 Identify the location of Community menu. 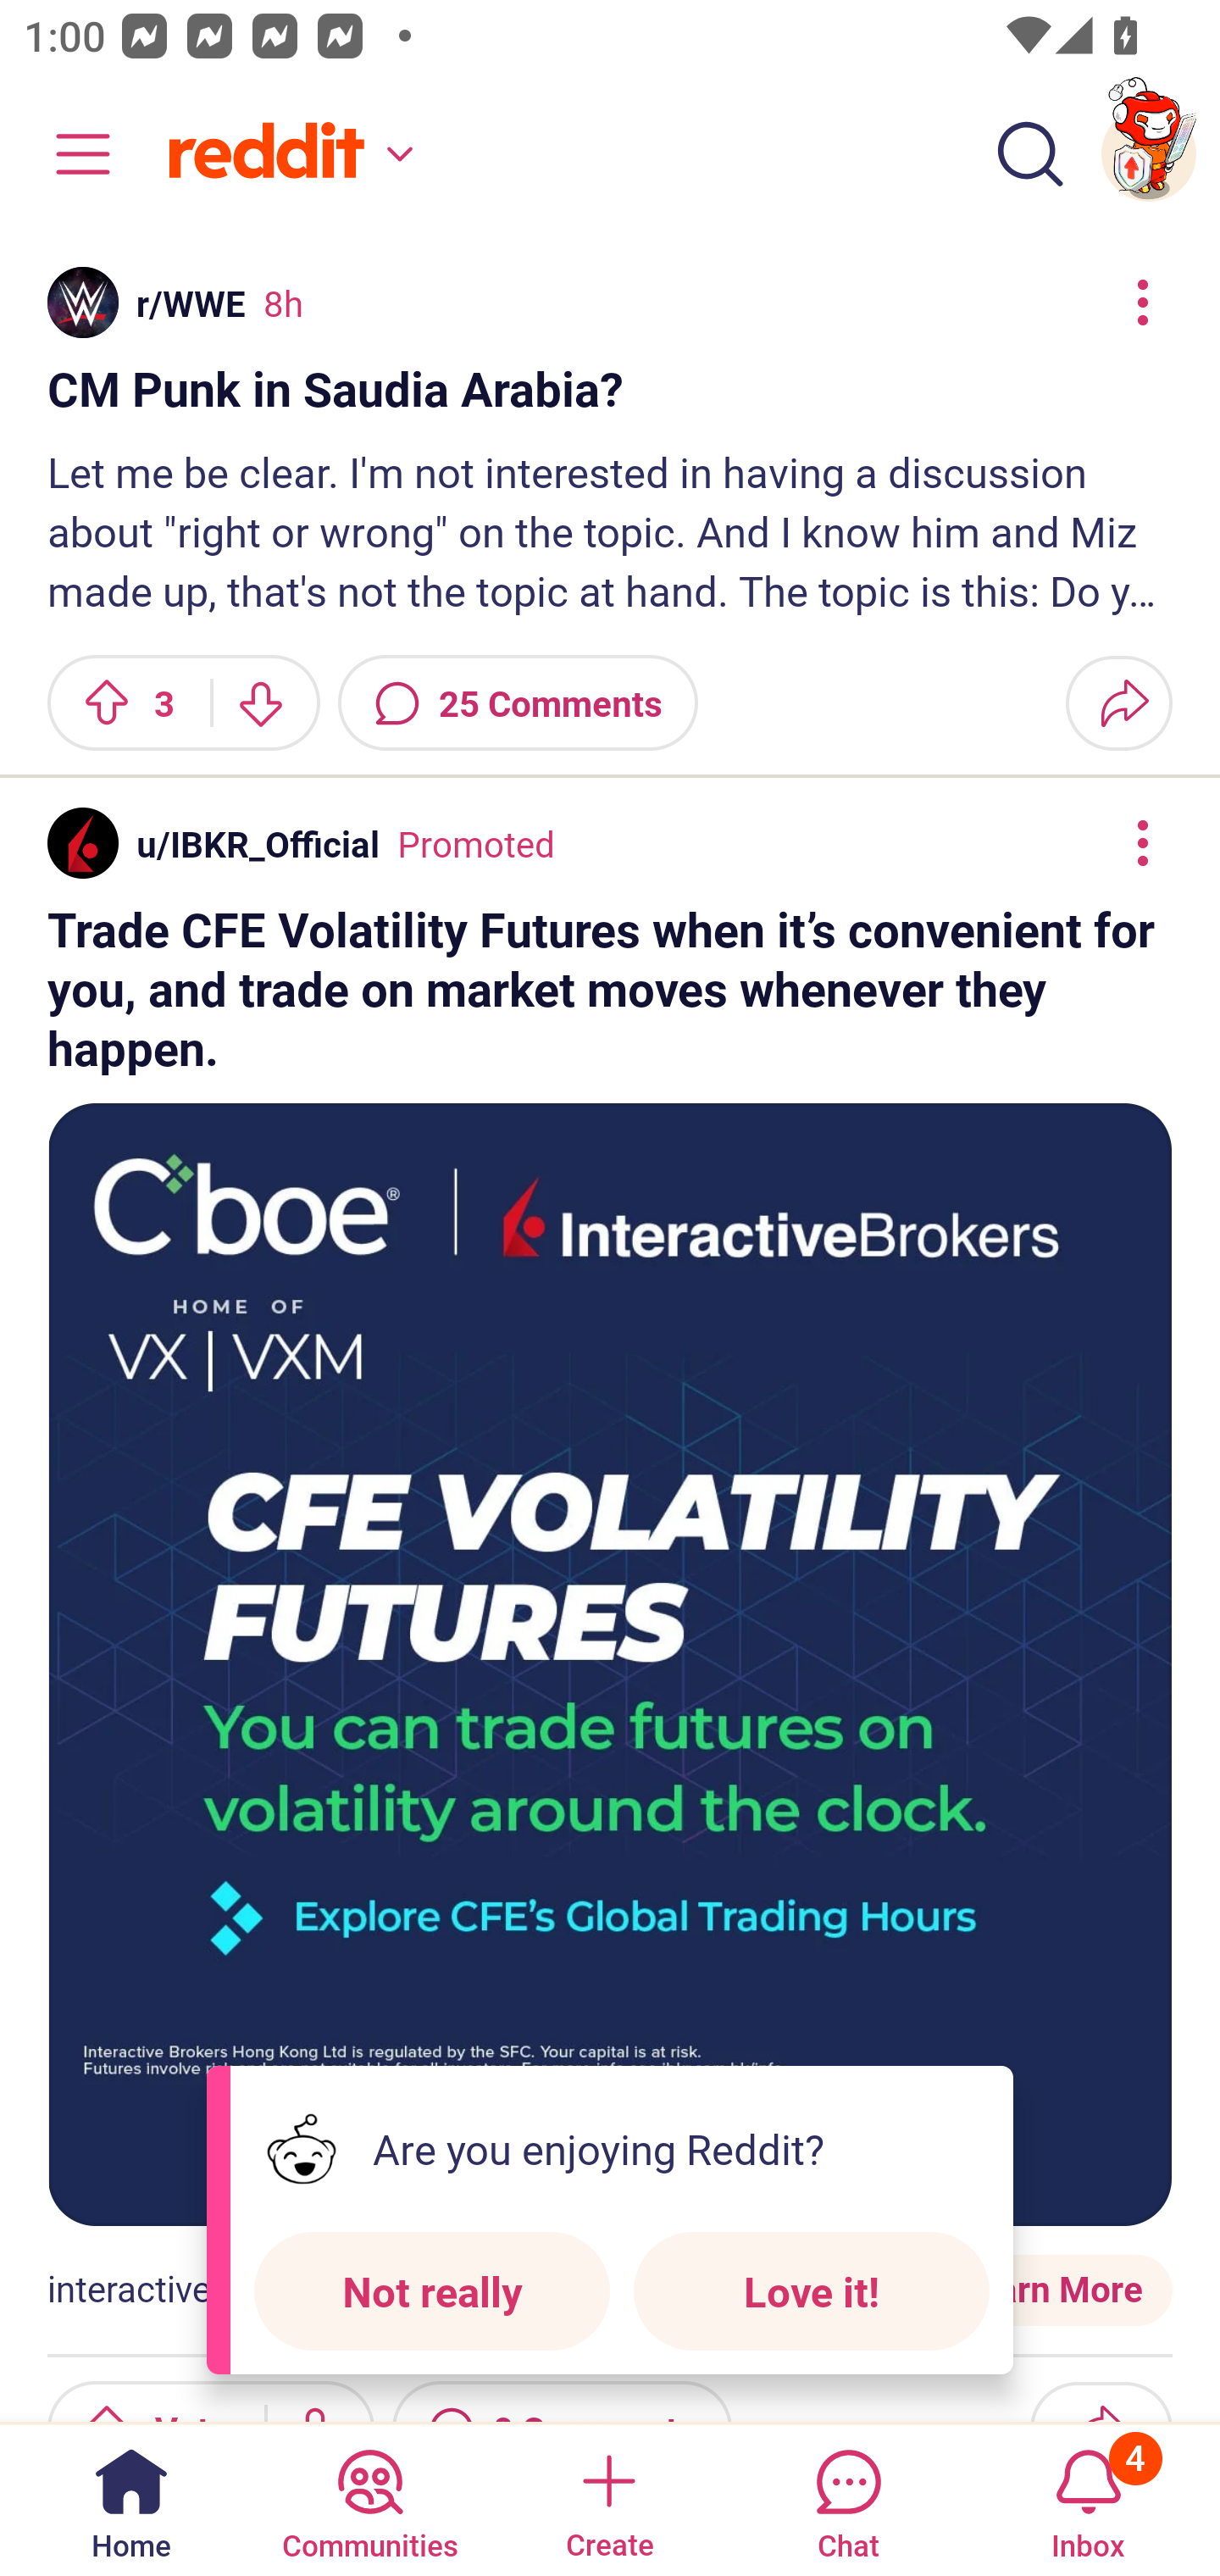
(68, 154).